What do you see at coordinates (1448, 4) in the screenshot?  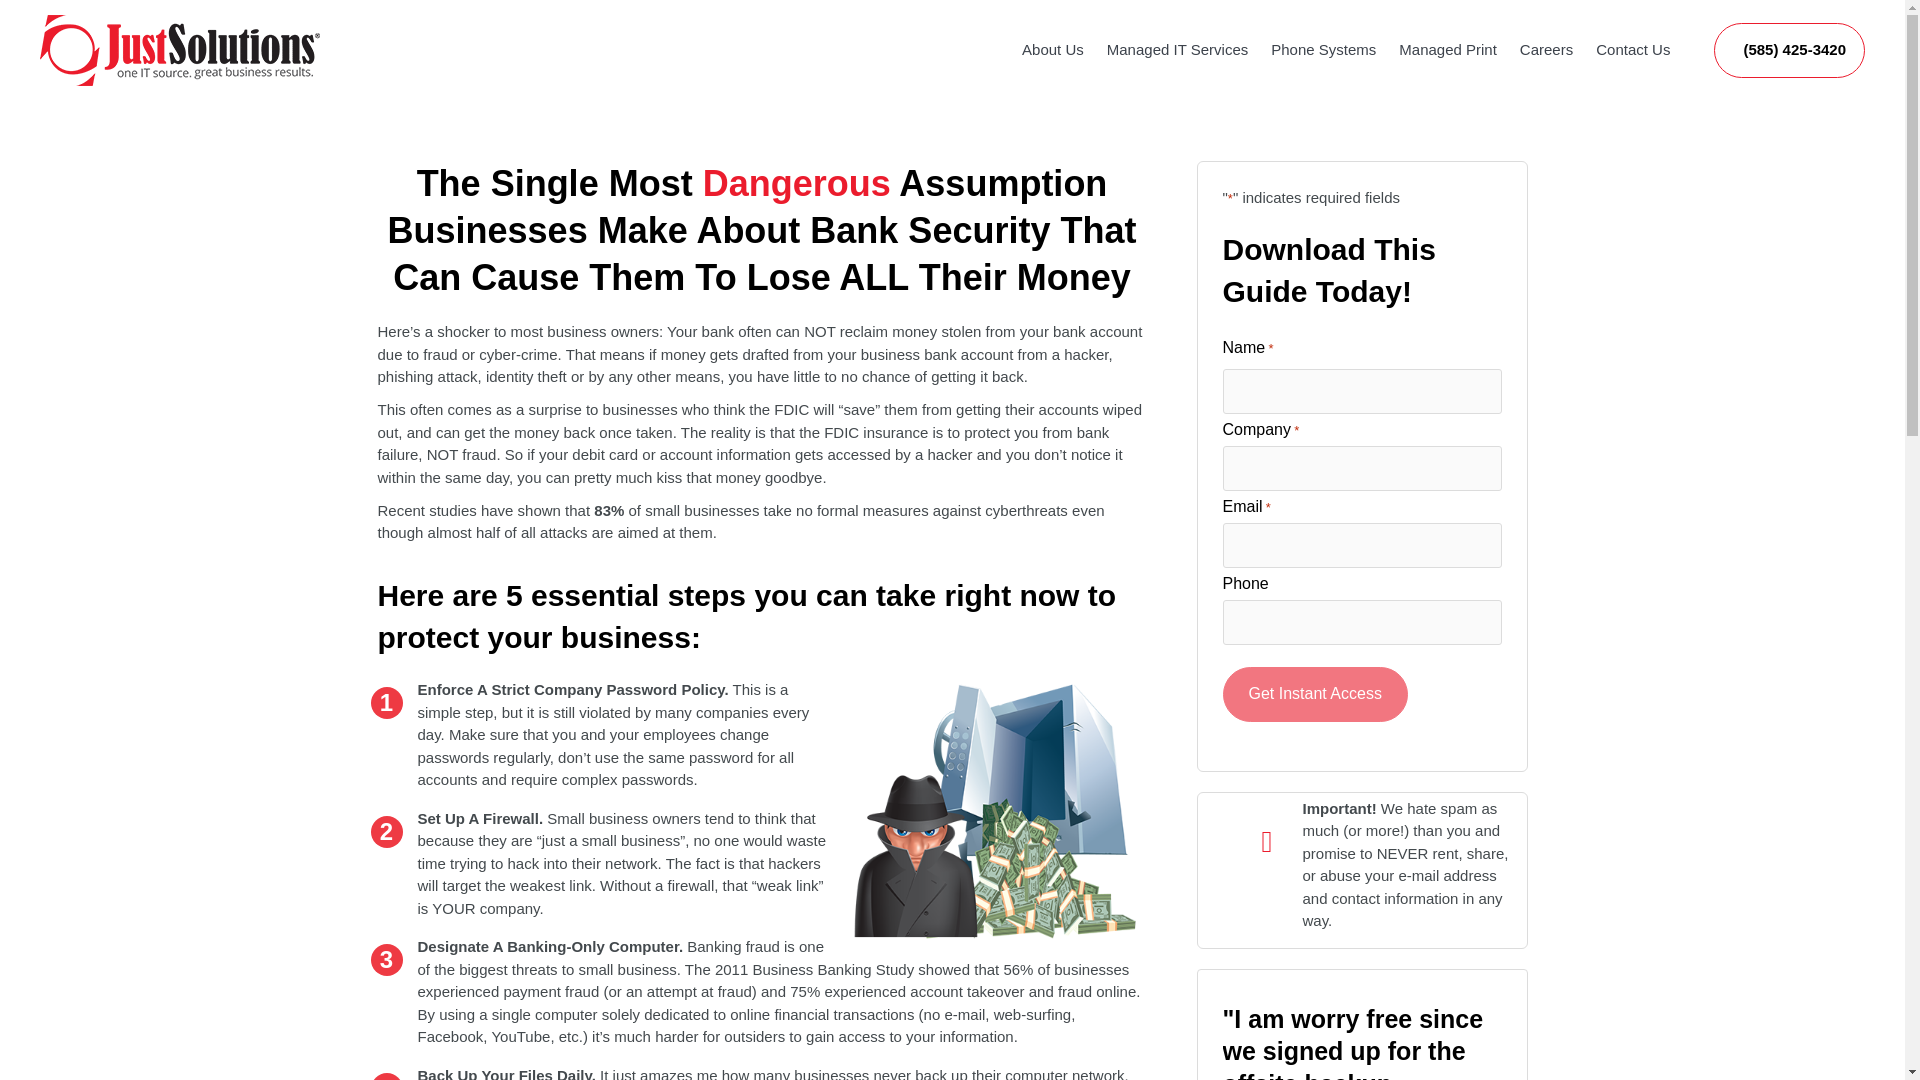 I see `Managed Print` at bounding box center [1448, 4].